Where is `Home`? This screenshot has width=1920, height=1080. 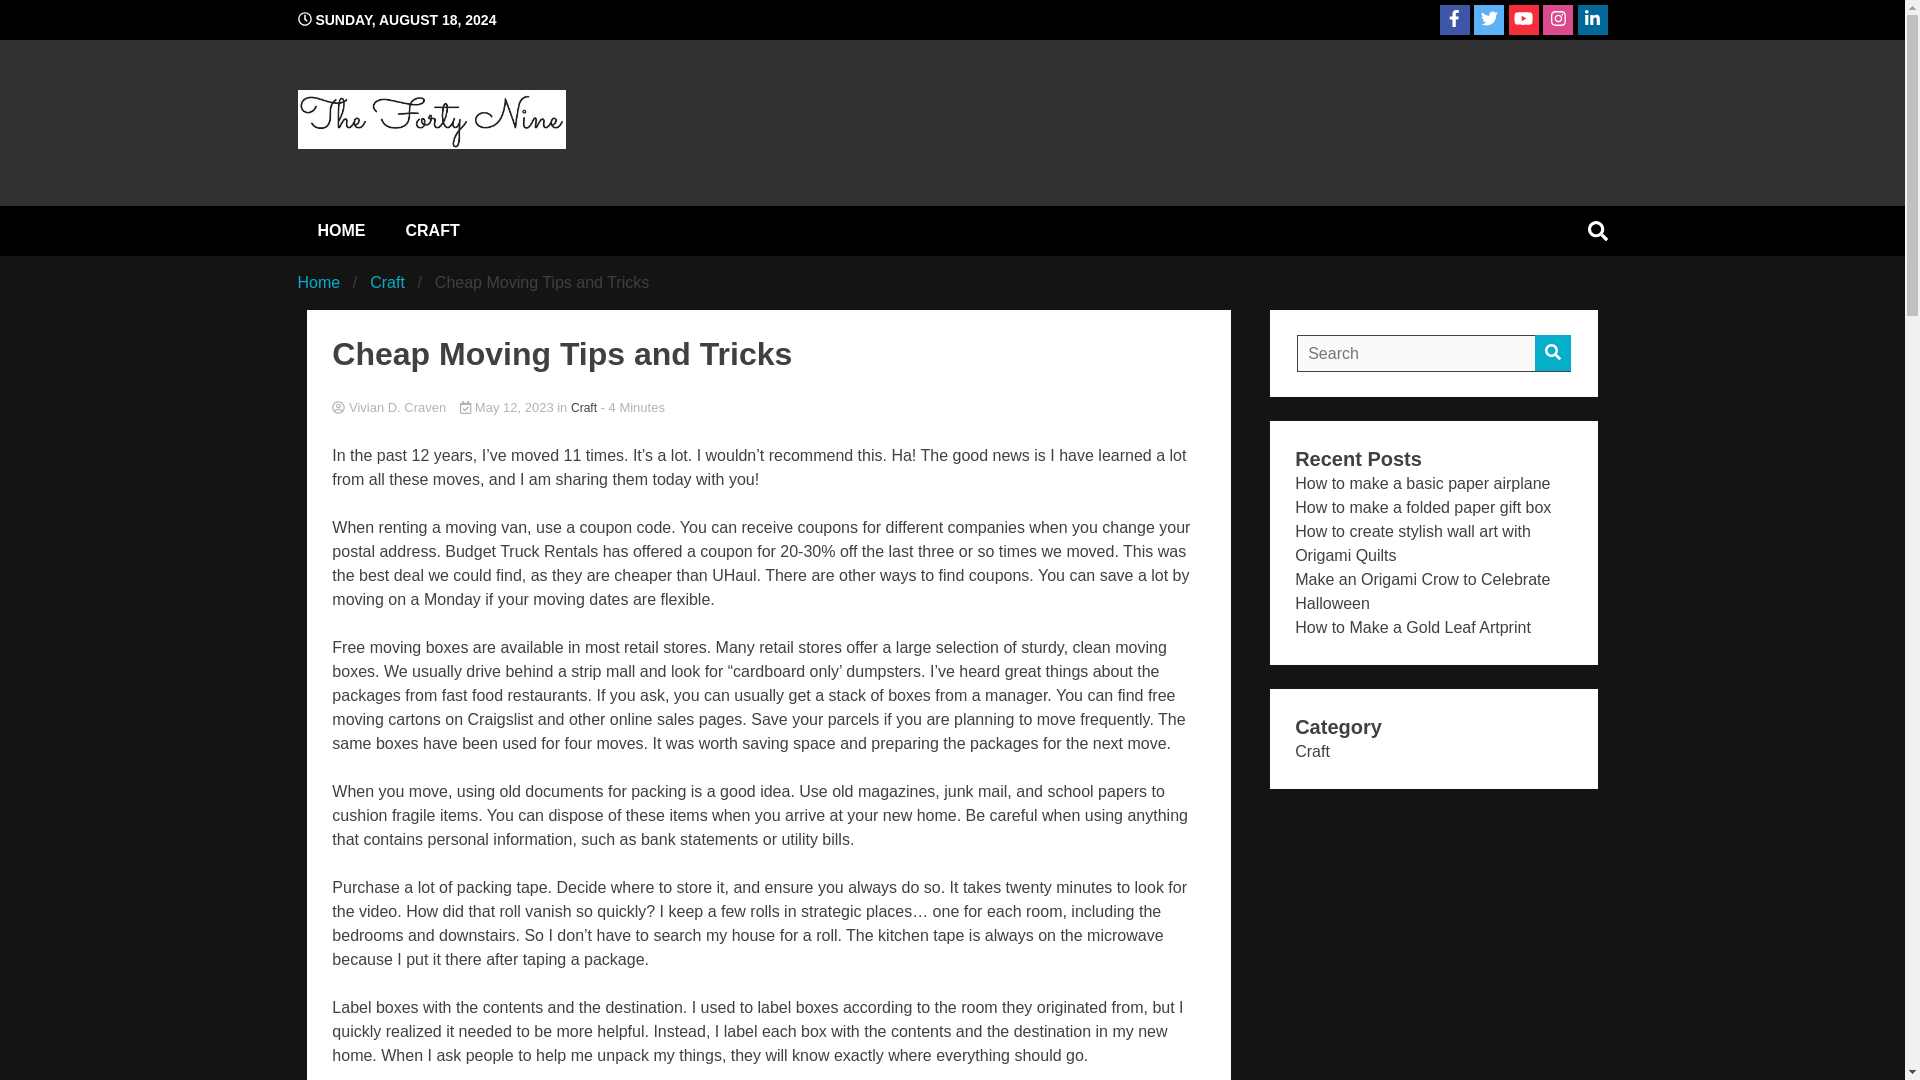
Home is located at coordinates (319, 282).